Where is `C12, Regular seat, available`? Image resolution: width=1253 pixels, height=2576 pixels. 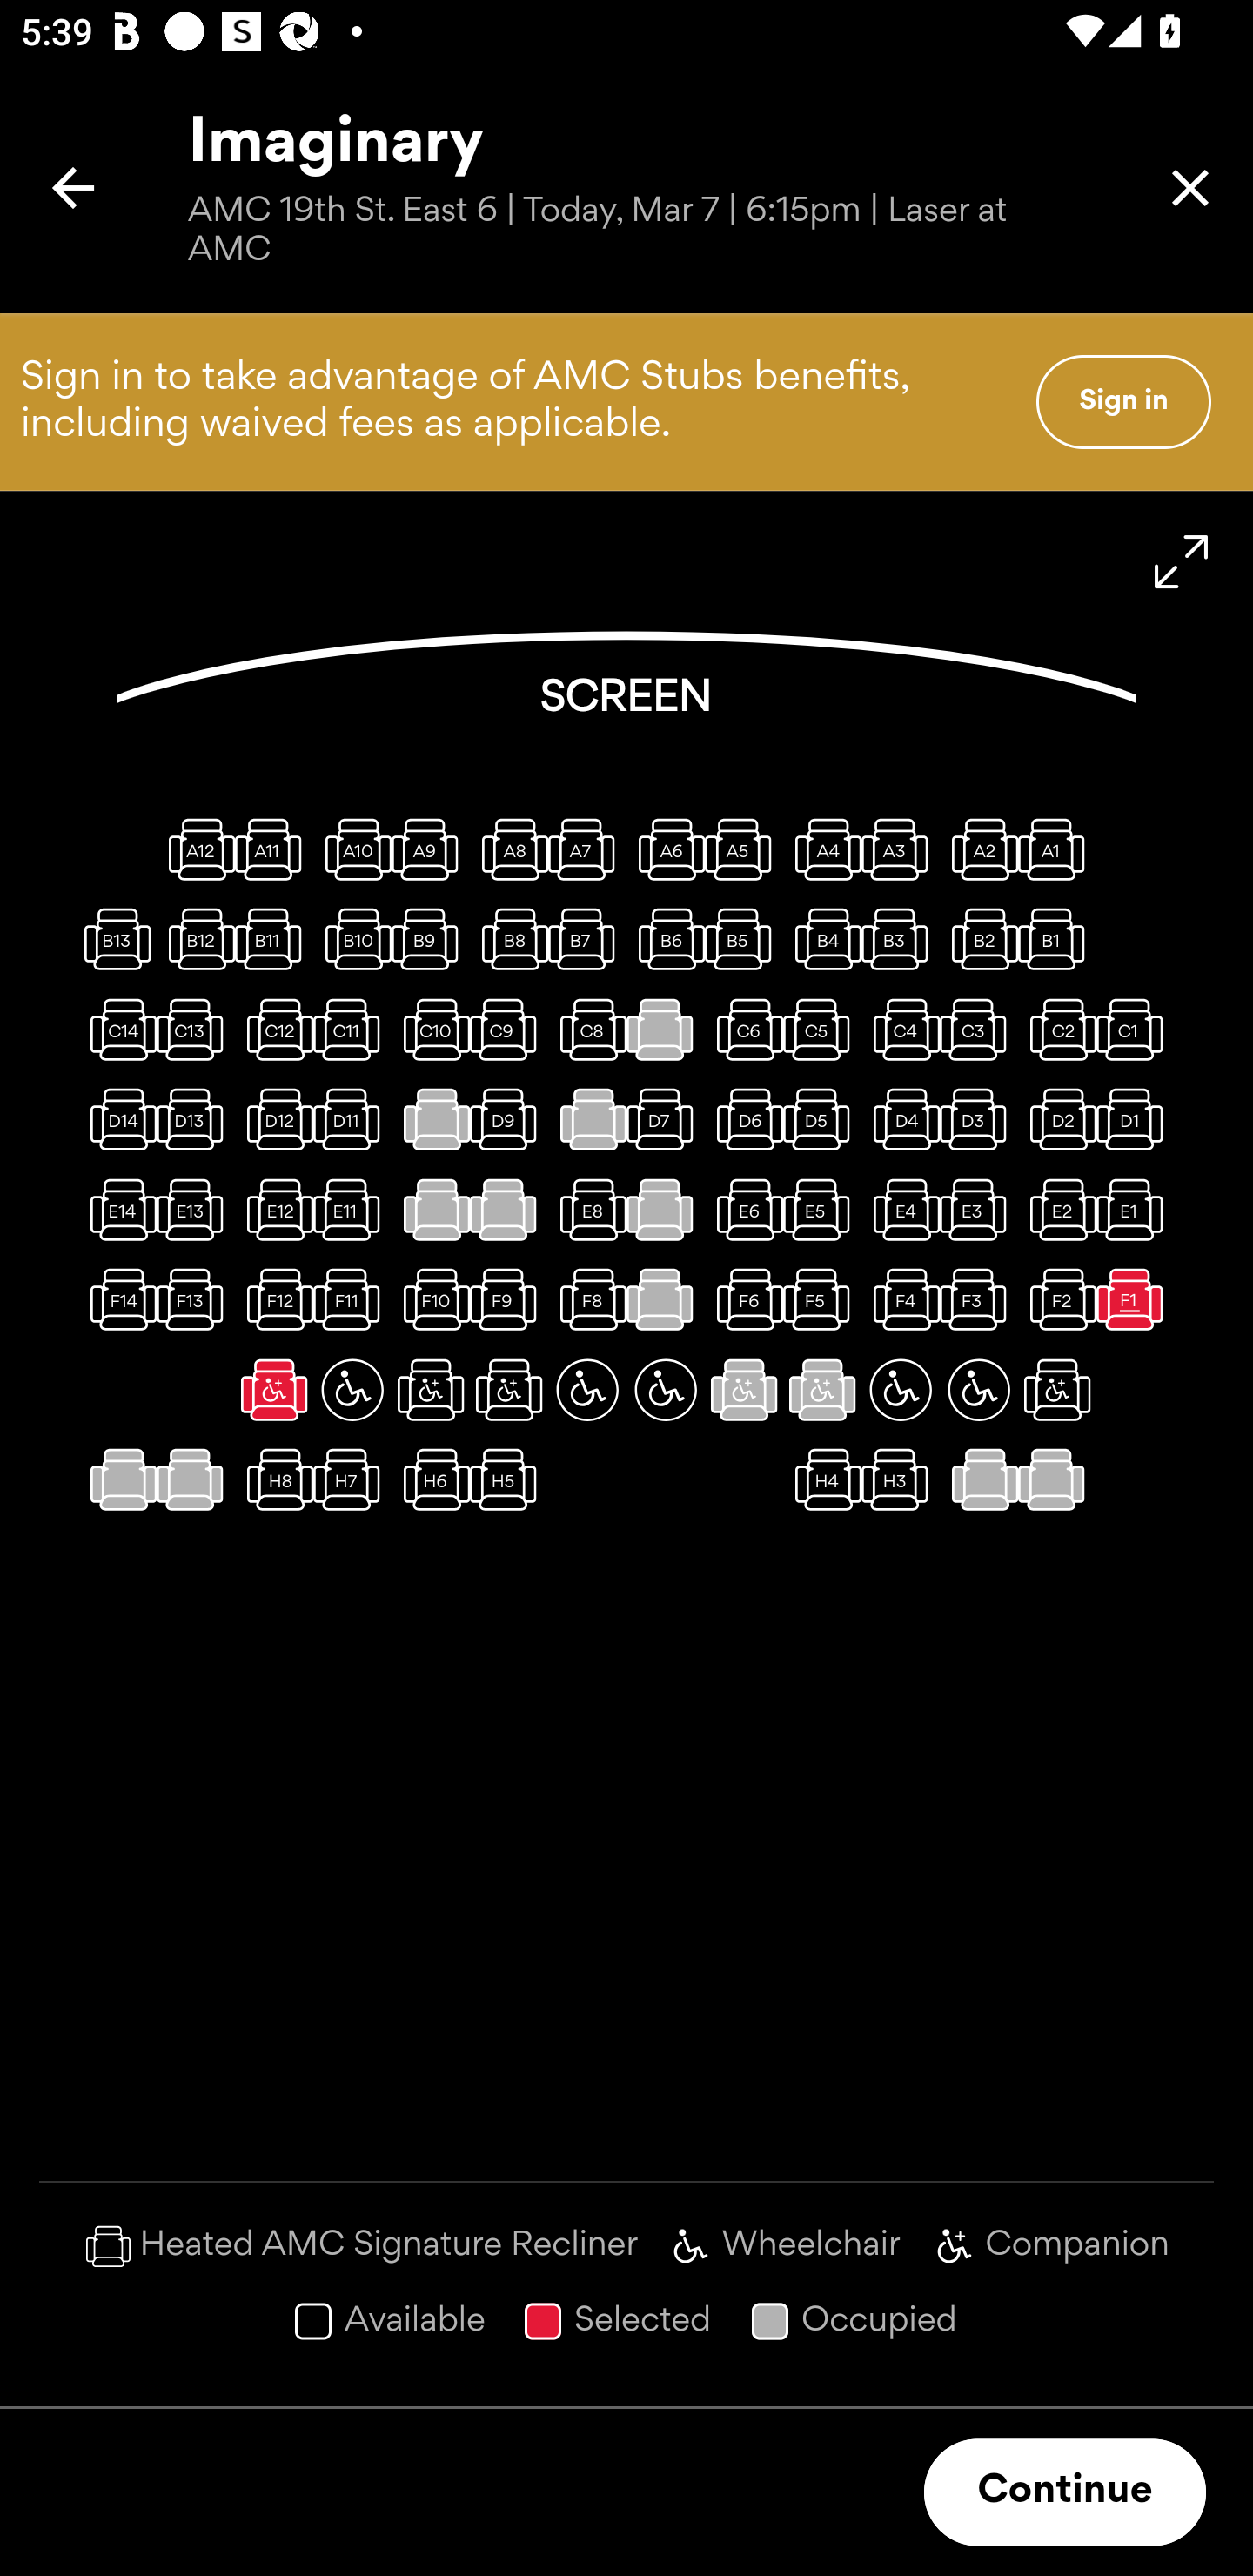
C12, Regular seat, available is located at coordinates (274, 1029).